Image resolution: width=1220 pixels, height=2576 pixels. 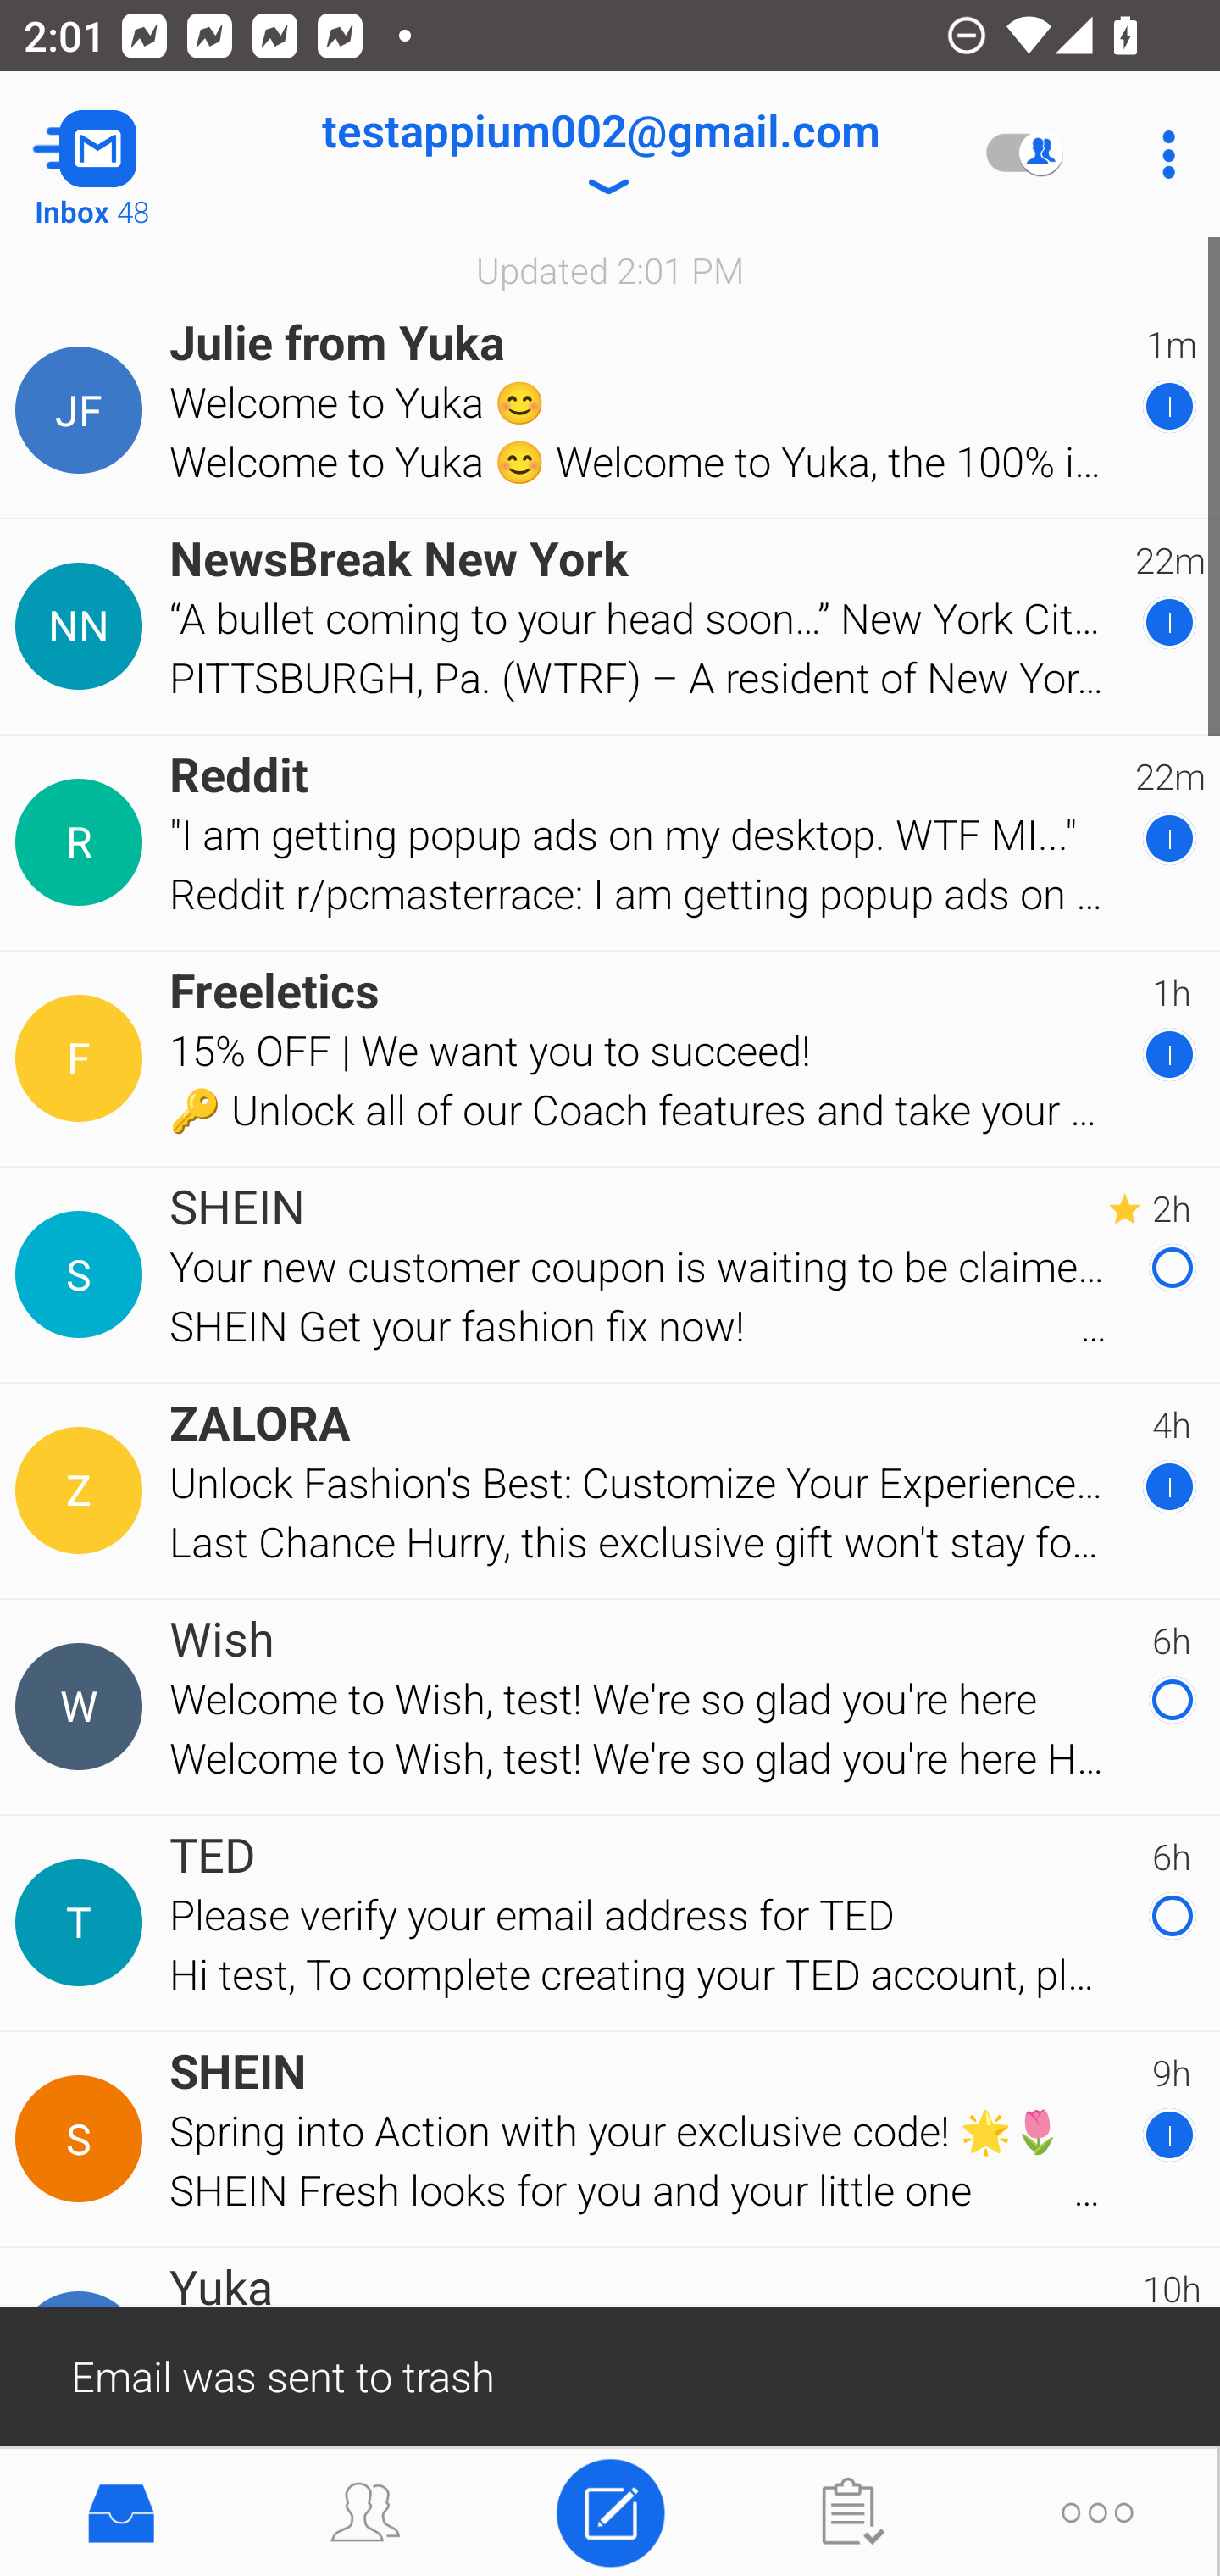 What do you see at coordinates (610, 269) in the screenshot?
I see `Updated 2:01 PM` at bounding box center [610, 269].